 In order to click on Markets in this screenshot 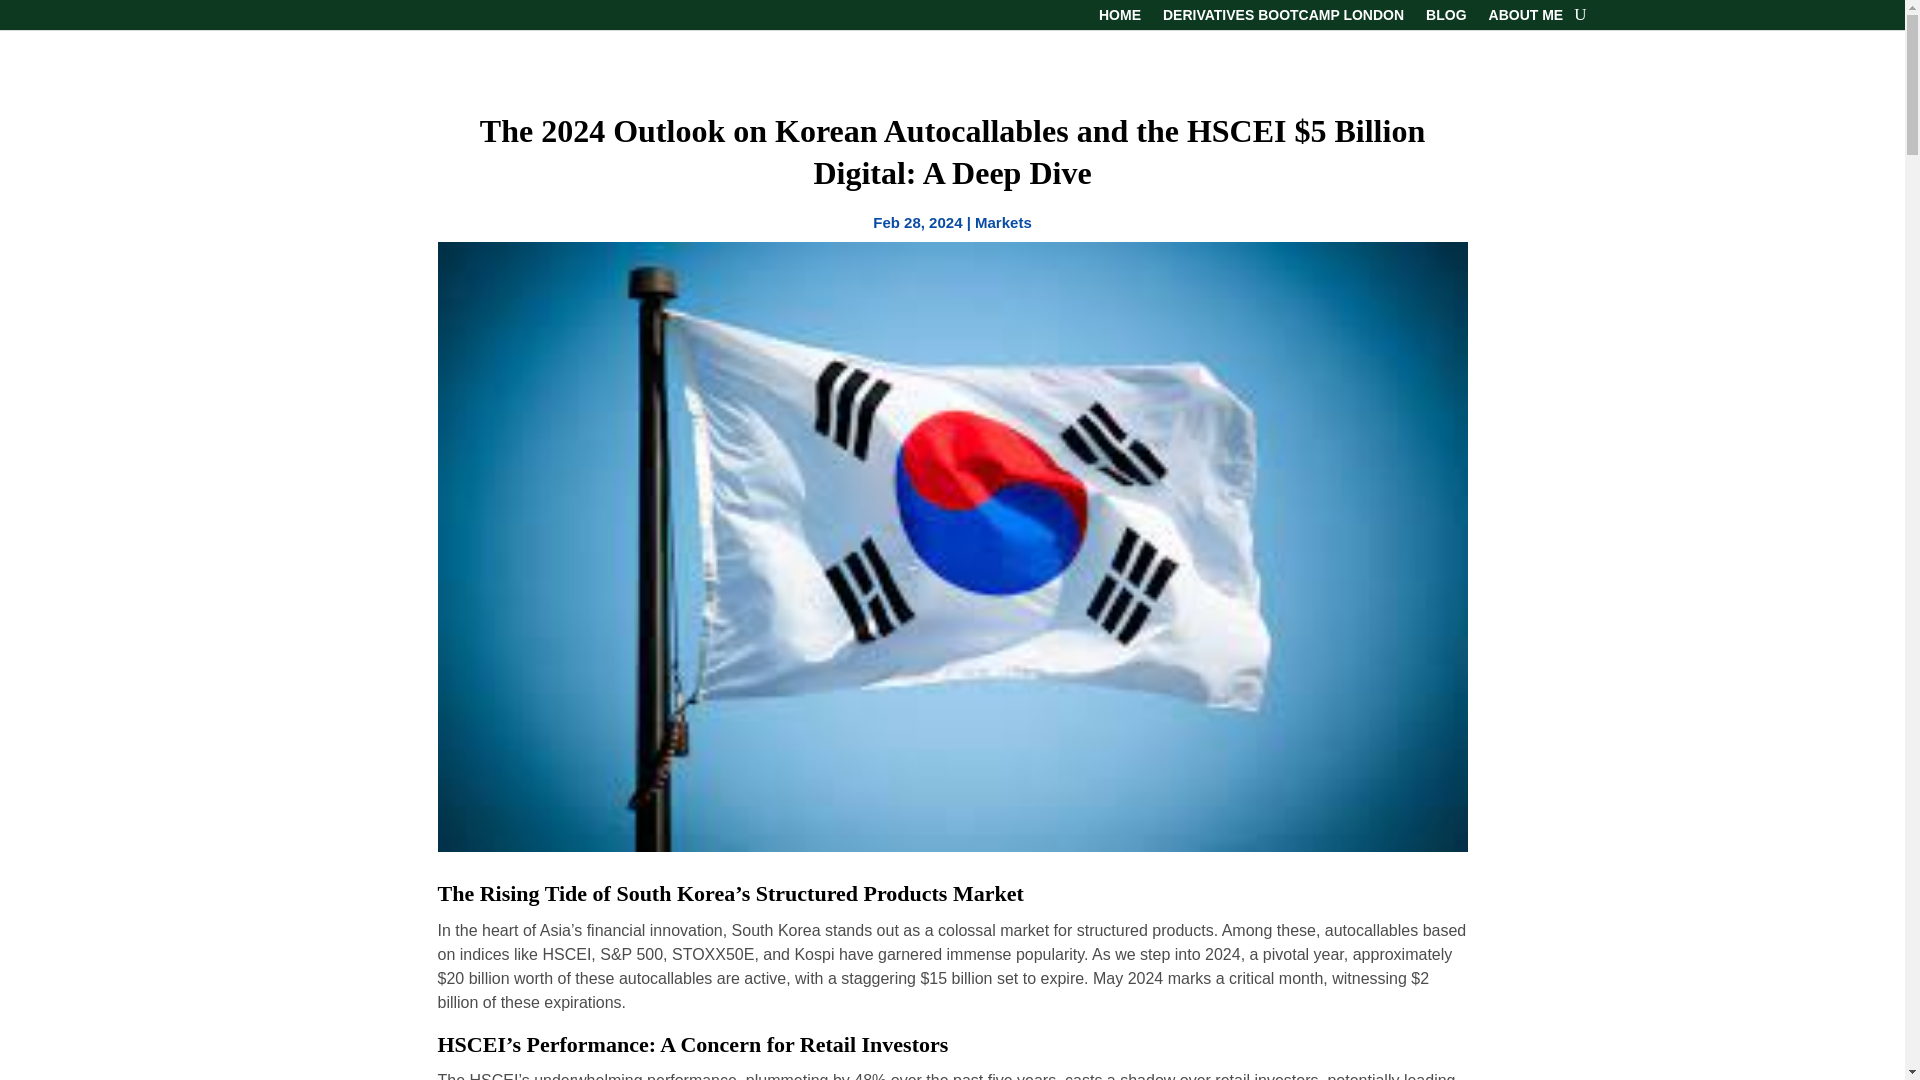, I will do `click(1004, 222)`.